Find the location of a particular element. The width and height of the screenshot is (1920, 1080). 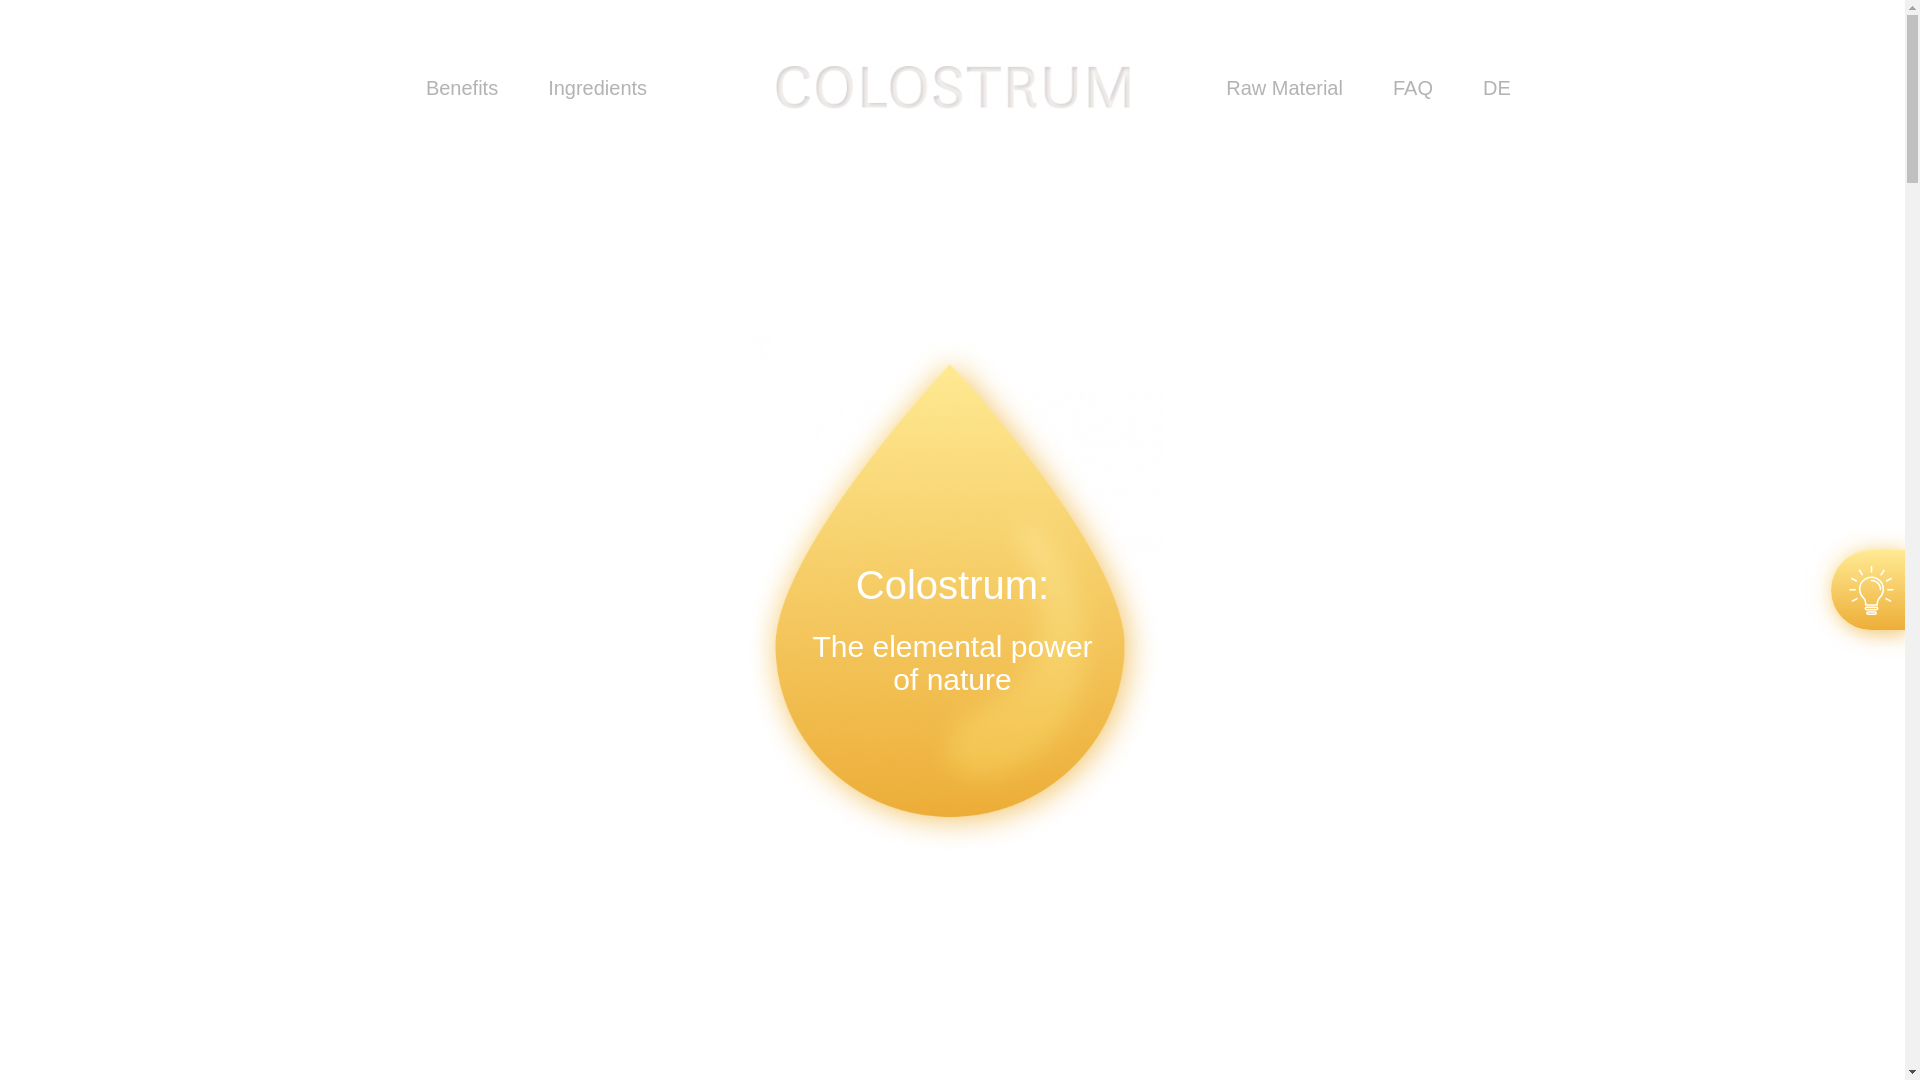

Raw Material is located at coordinates (1284, 88).